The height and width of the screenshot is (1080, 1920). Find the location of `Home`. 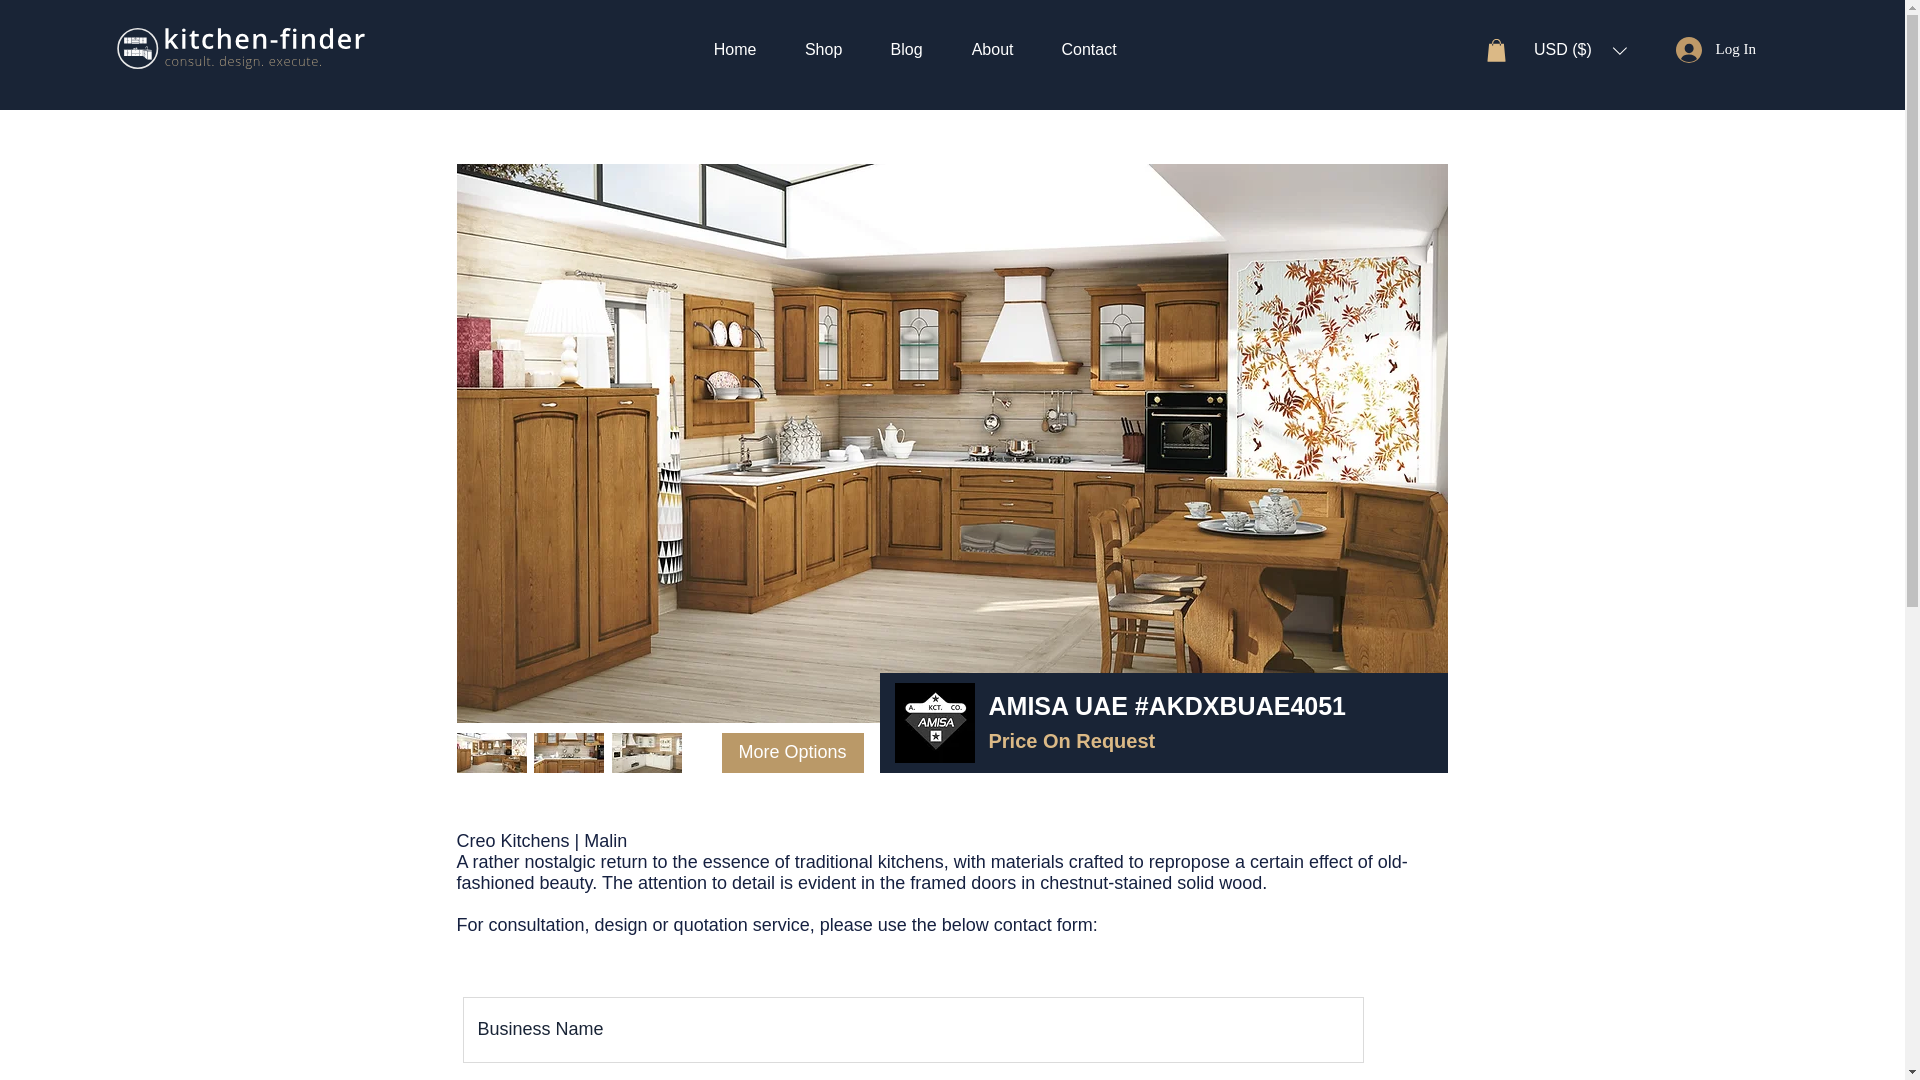

Home is located at coordinates (735, 48).